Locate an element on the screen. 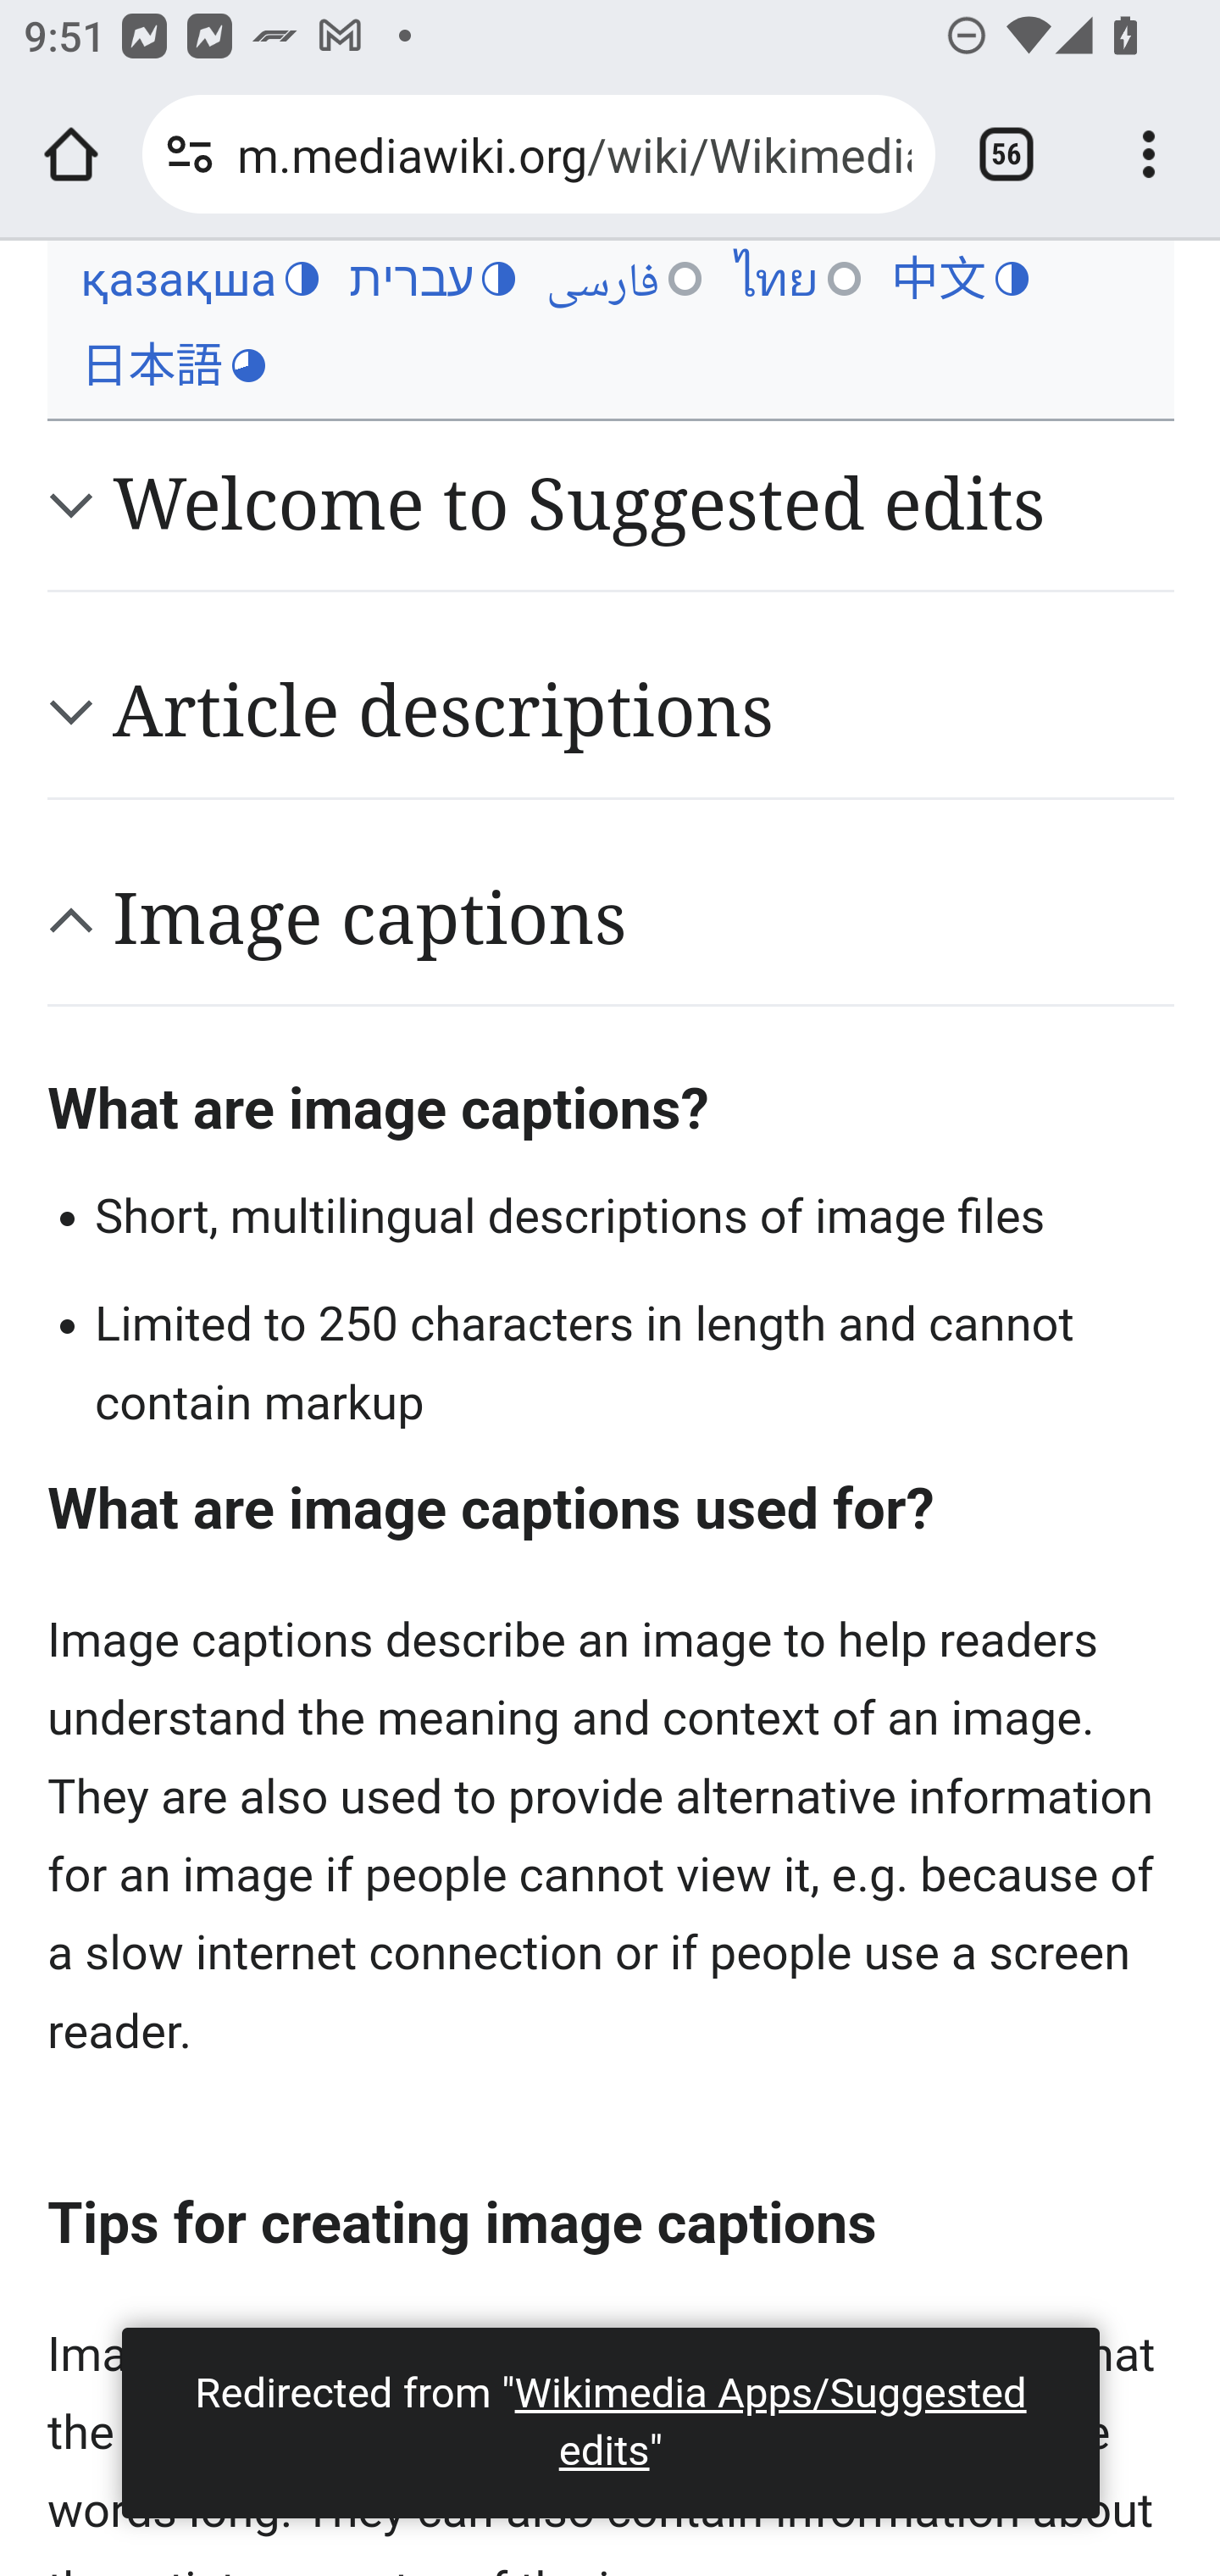 The height and width of the screenshot is (2576, 1220). Switch or close tabs is located at coordinates (1006, 154).